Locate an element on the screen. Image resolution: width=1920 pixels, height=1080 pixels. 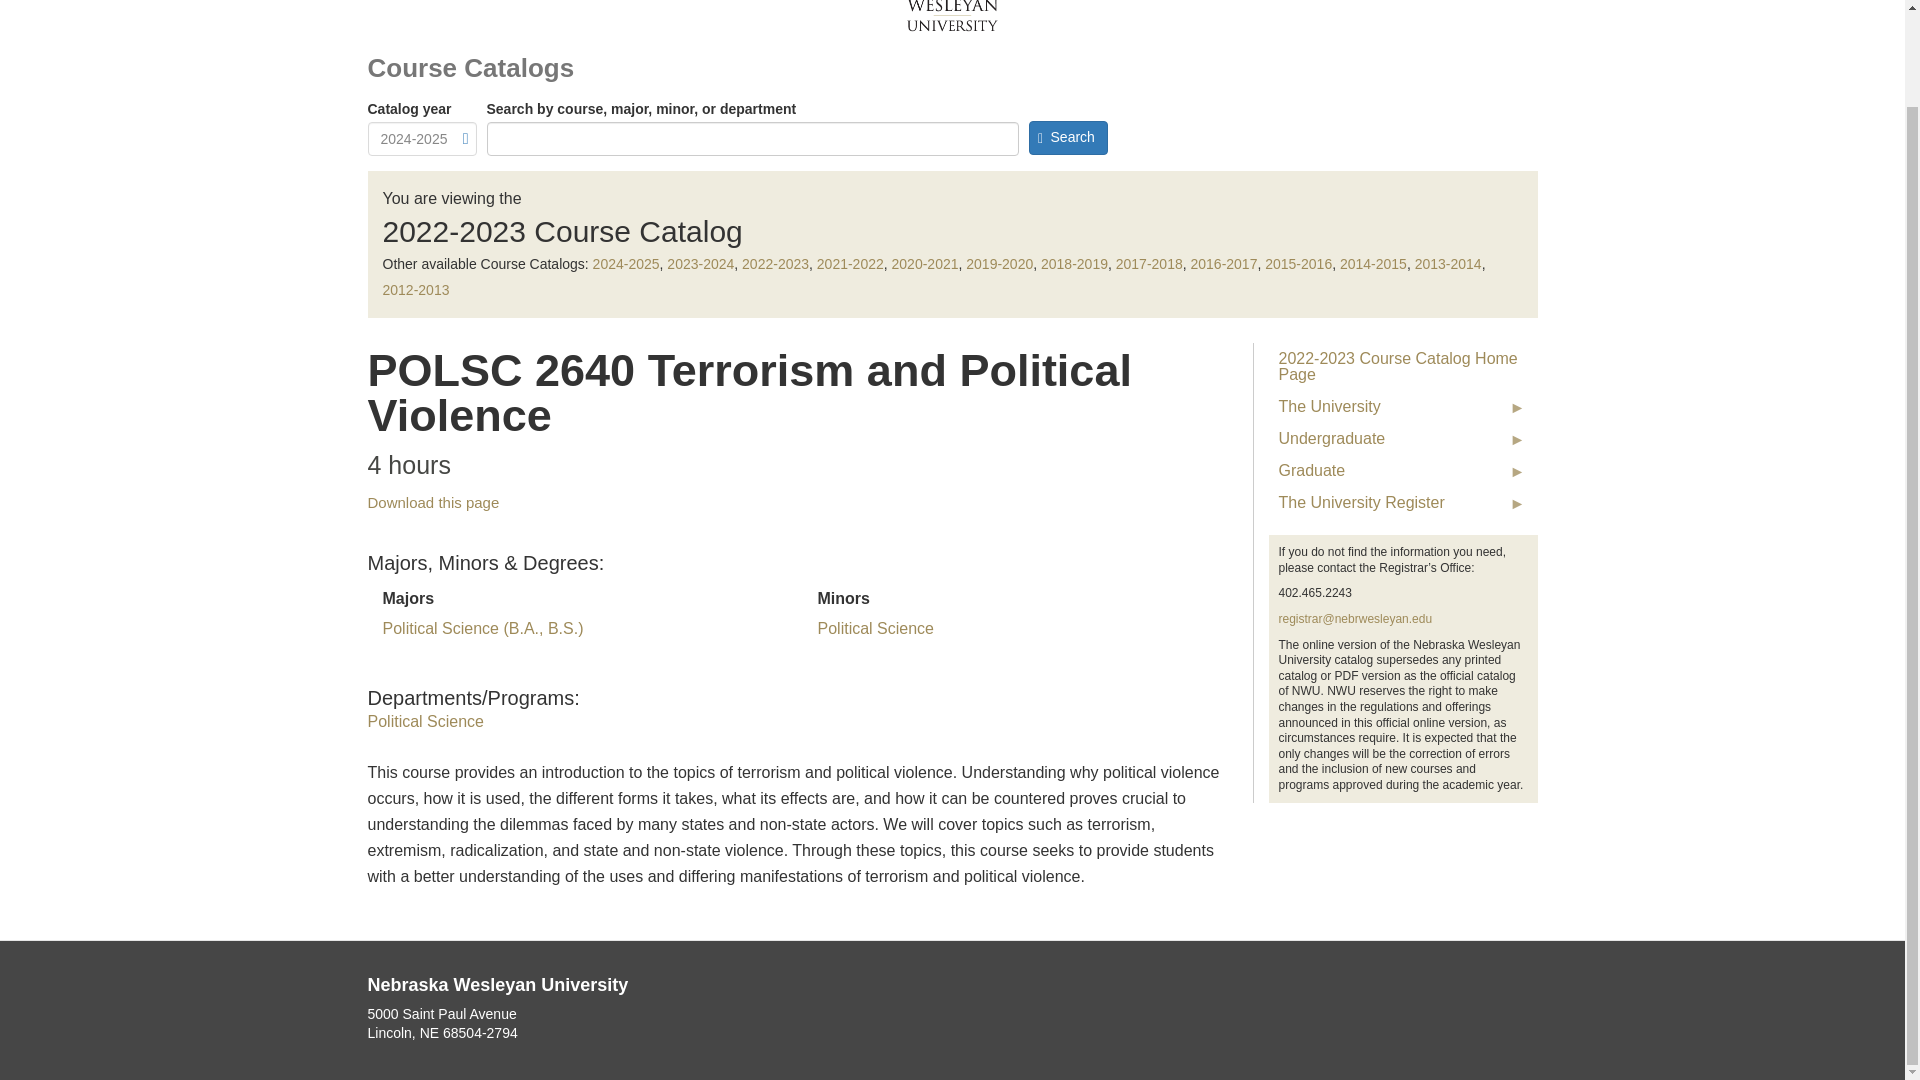
2015-2016 is located at coordinates (1298, 264).